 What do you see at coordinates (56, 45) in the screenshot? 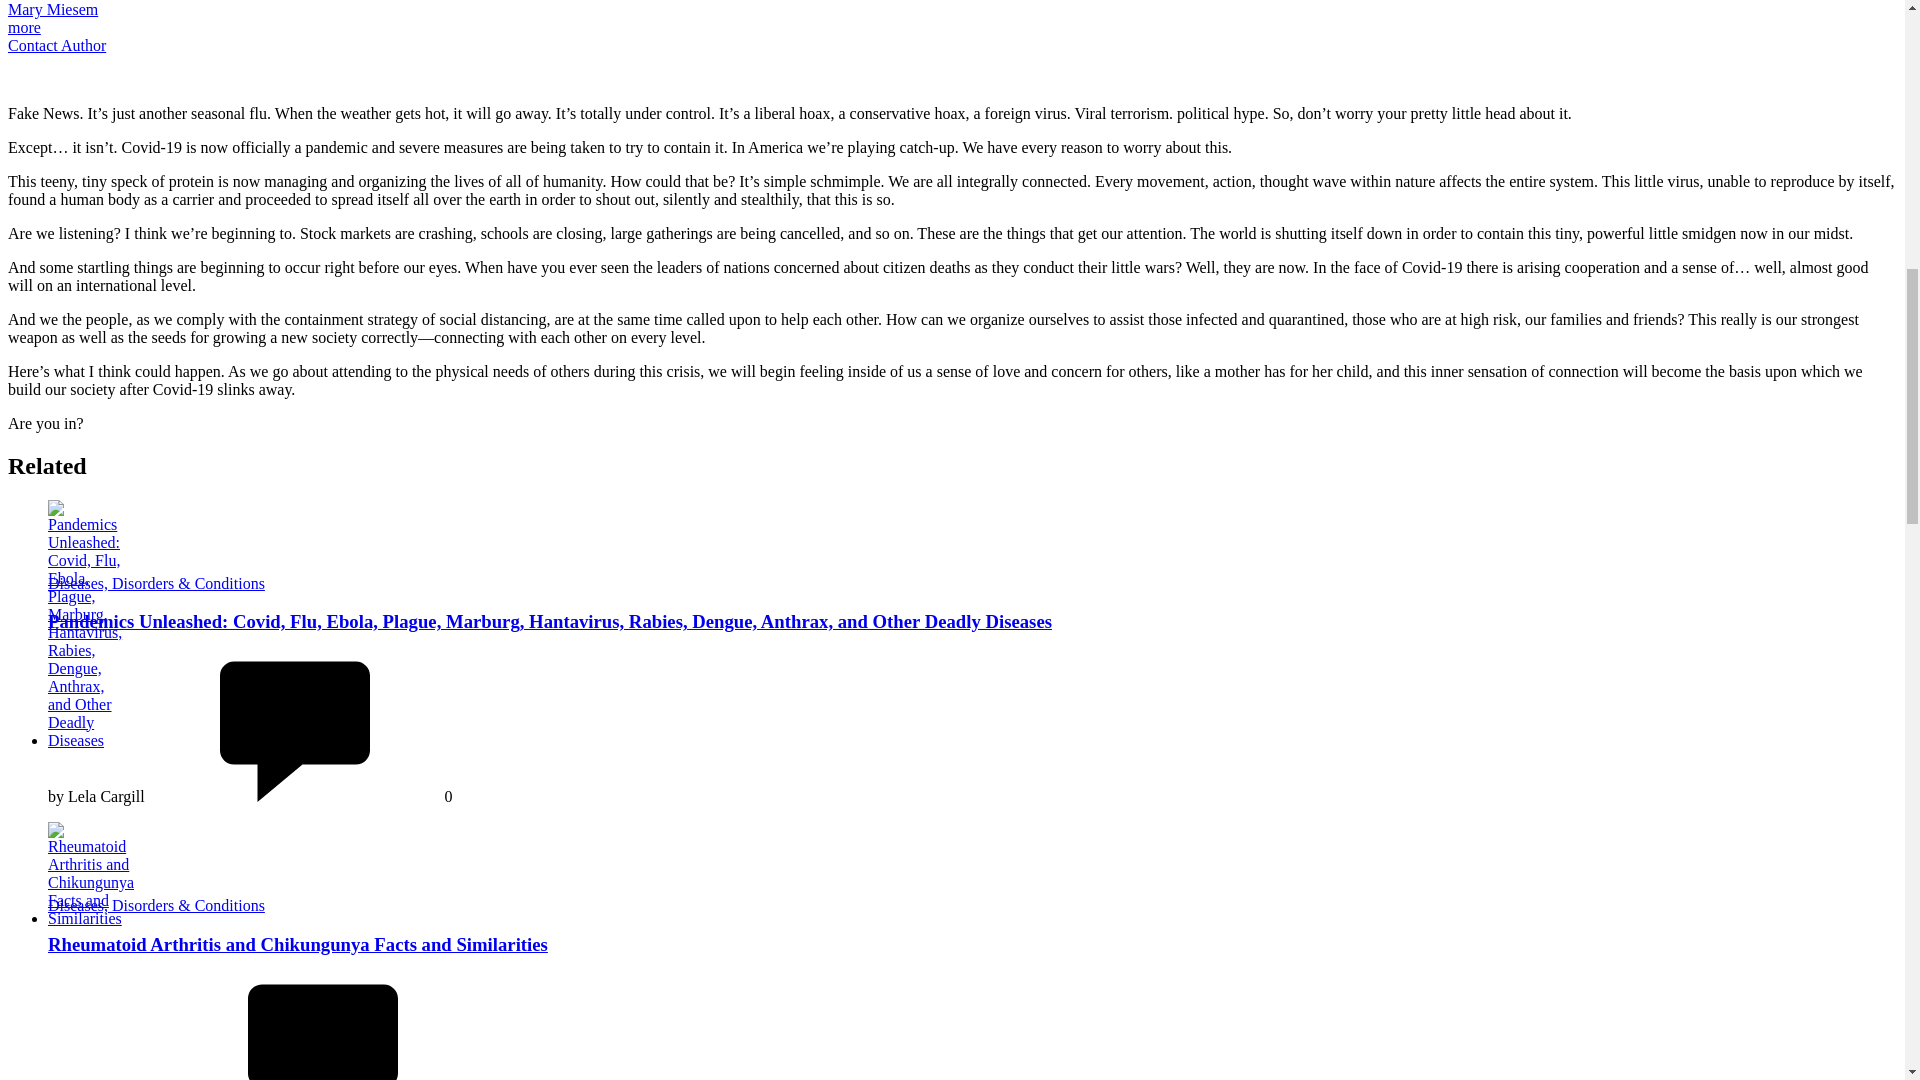
I see `Contact Author` at bounding box center [56, 45].